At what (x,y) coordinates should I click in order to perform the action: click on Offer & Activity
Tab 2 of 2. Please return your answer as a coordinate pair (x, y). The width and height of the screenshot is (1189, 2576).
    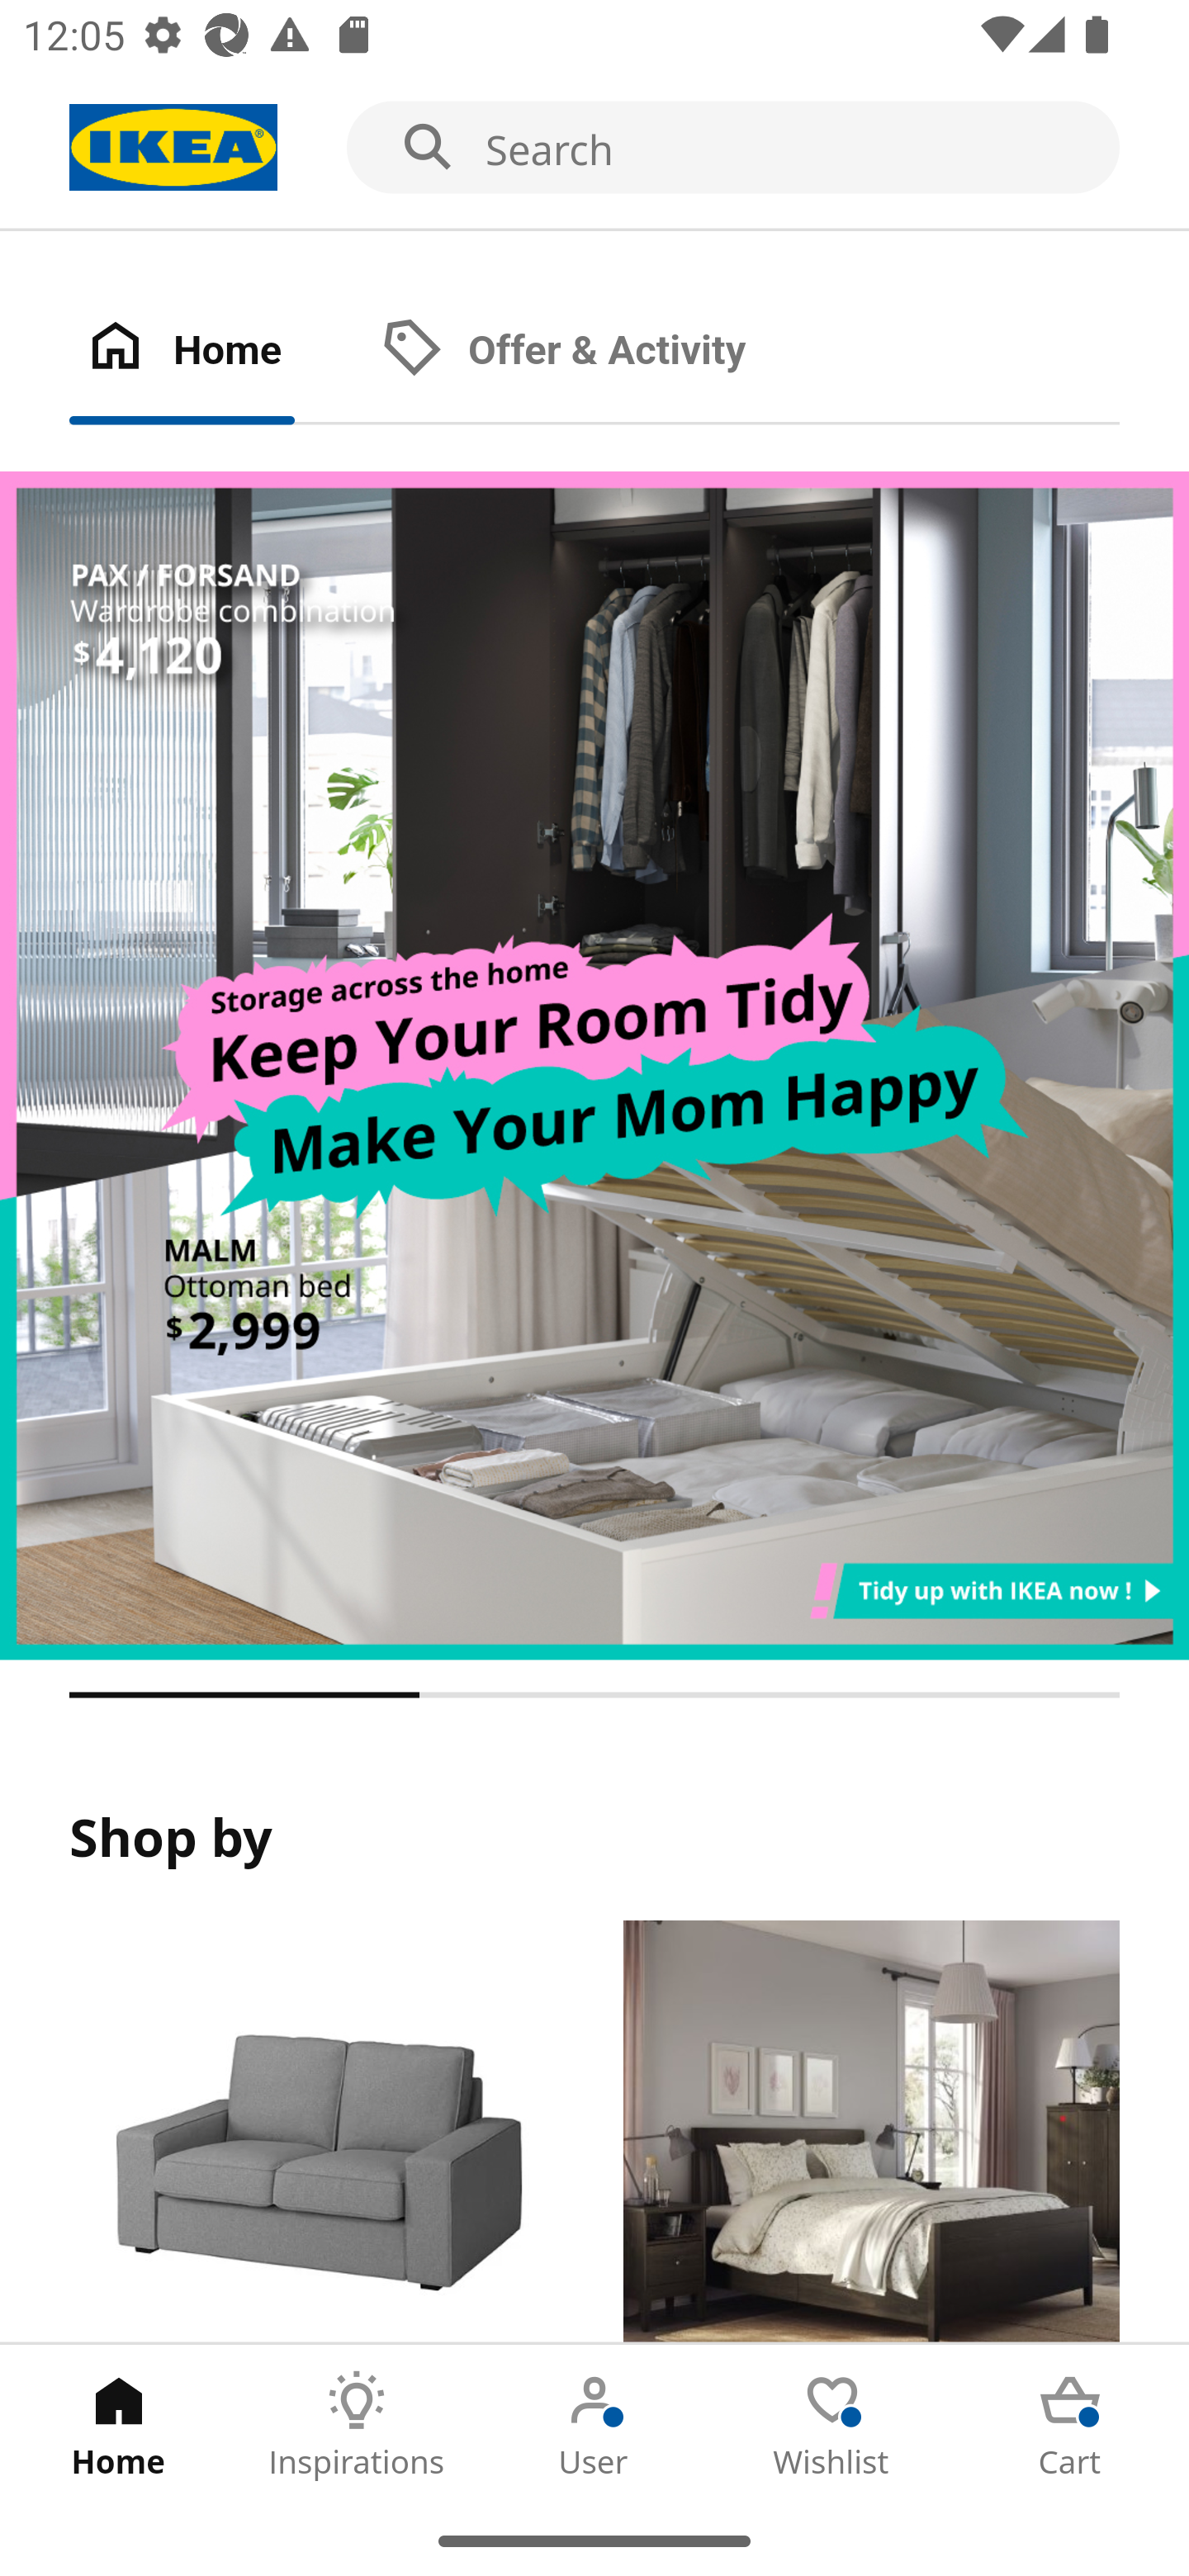
    Looking at the image, I should click on (596, 351).